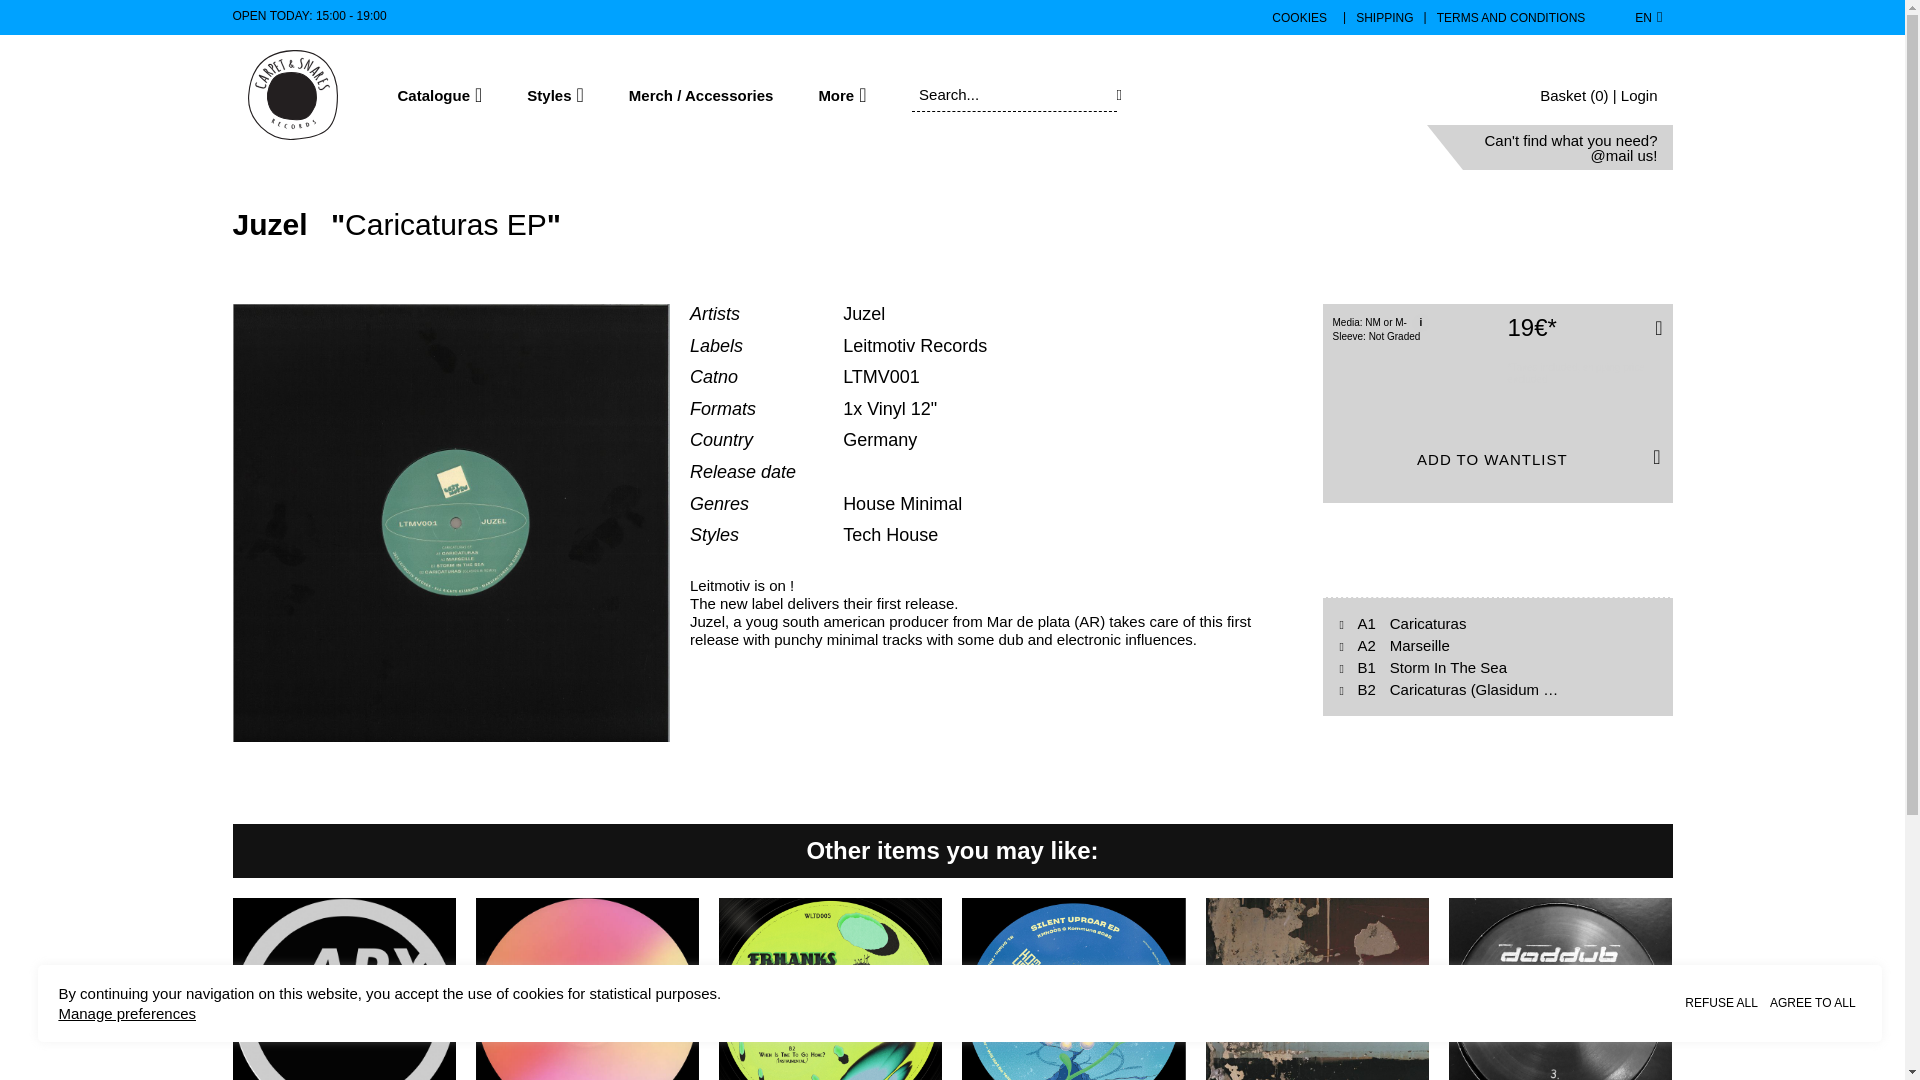  Describe the element at coordinates (1648, 18) in the screenshot. I see `EN` at that location.